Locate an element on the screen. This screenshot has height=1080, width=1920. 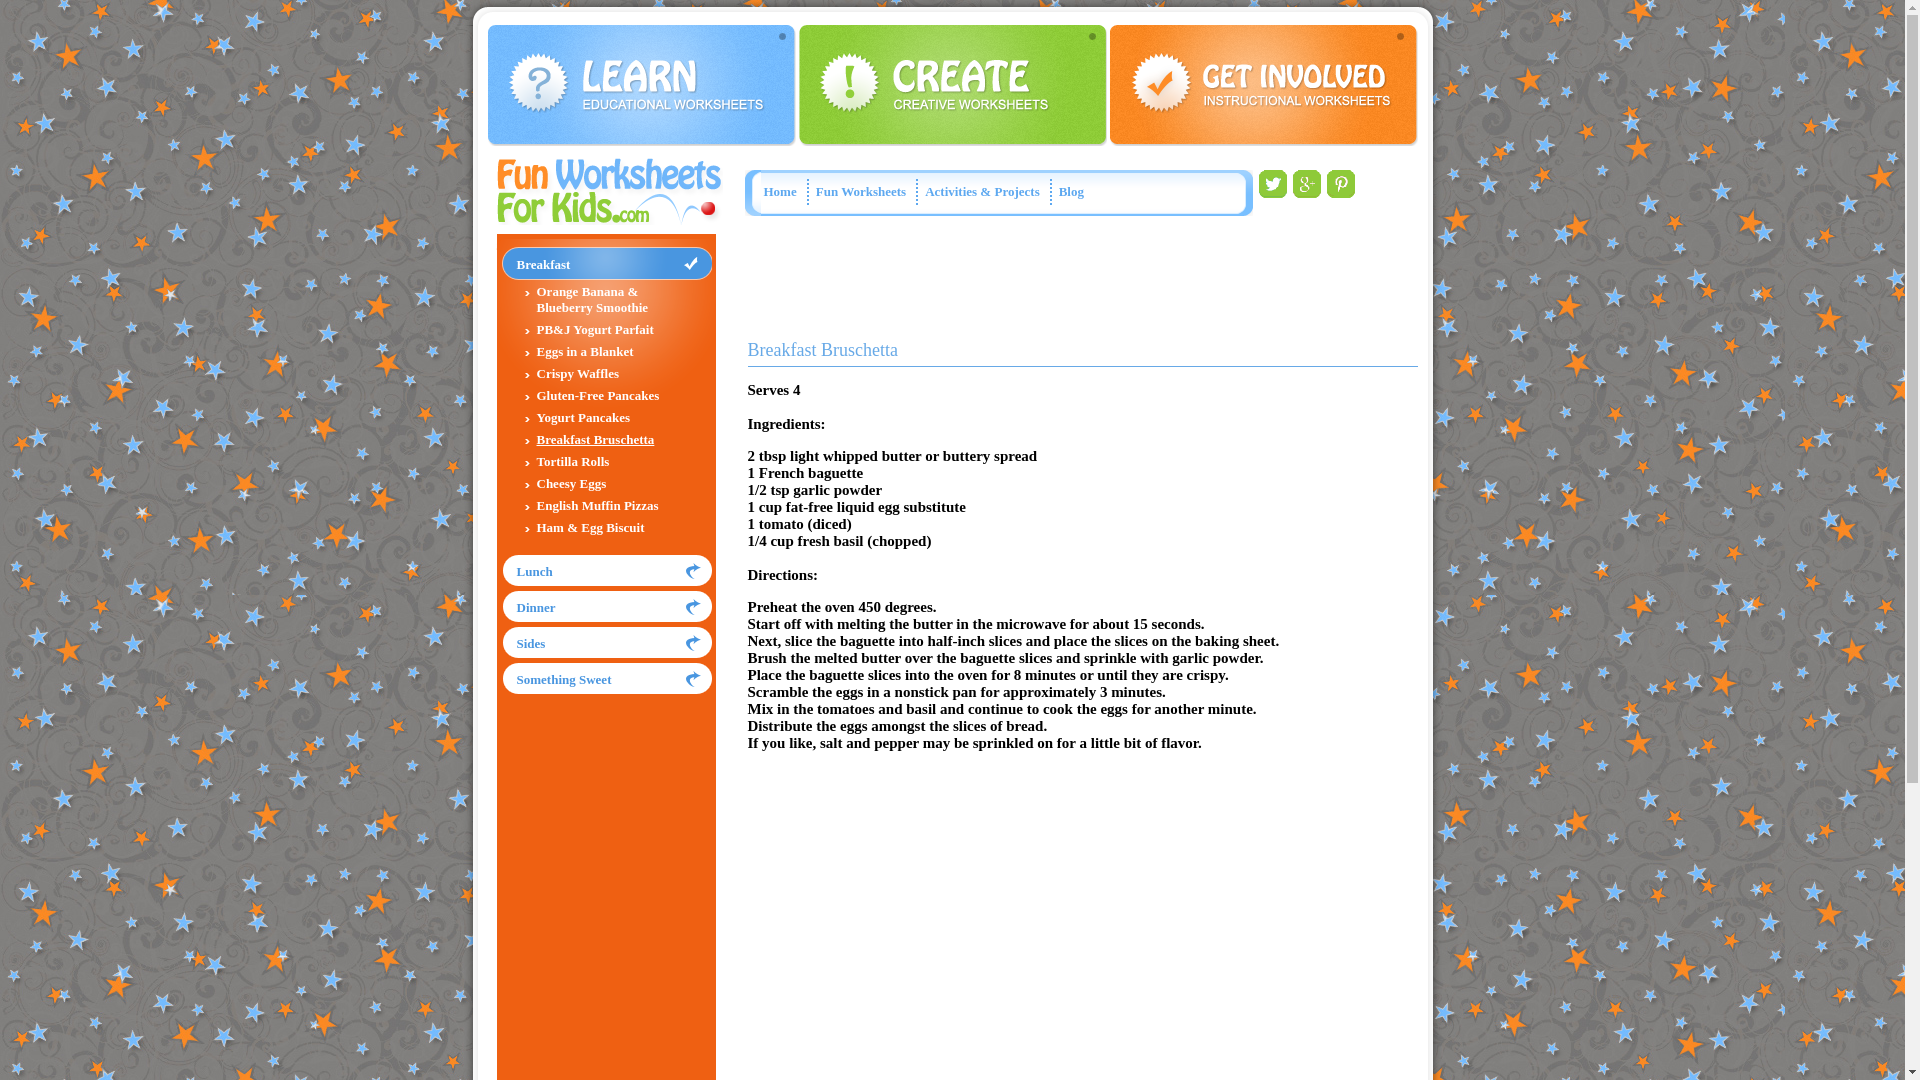
Google Plus is located at coordinates (1305, 194).